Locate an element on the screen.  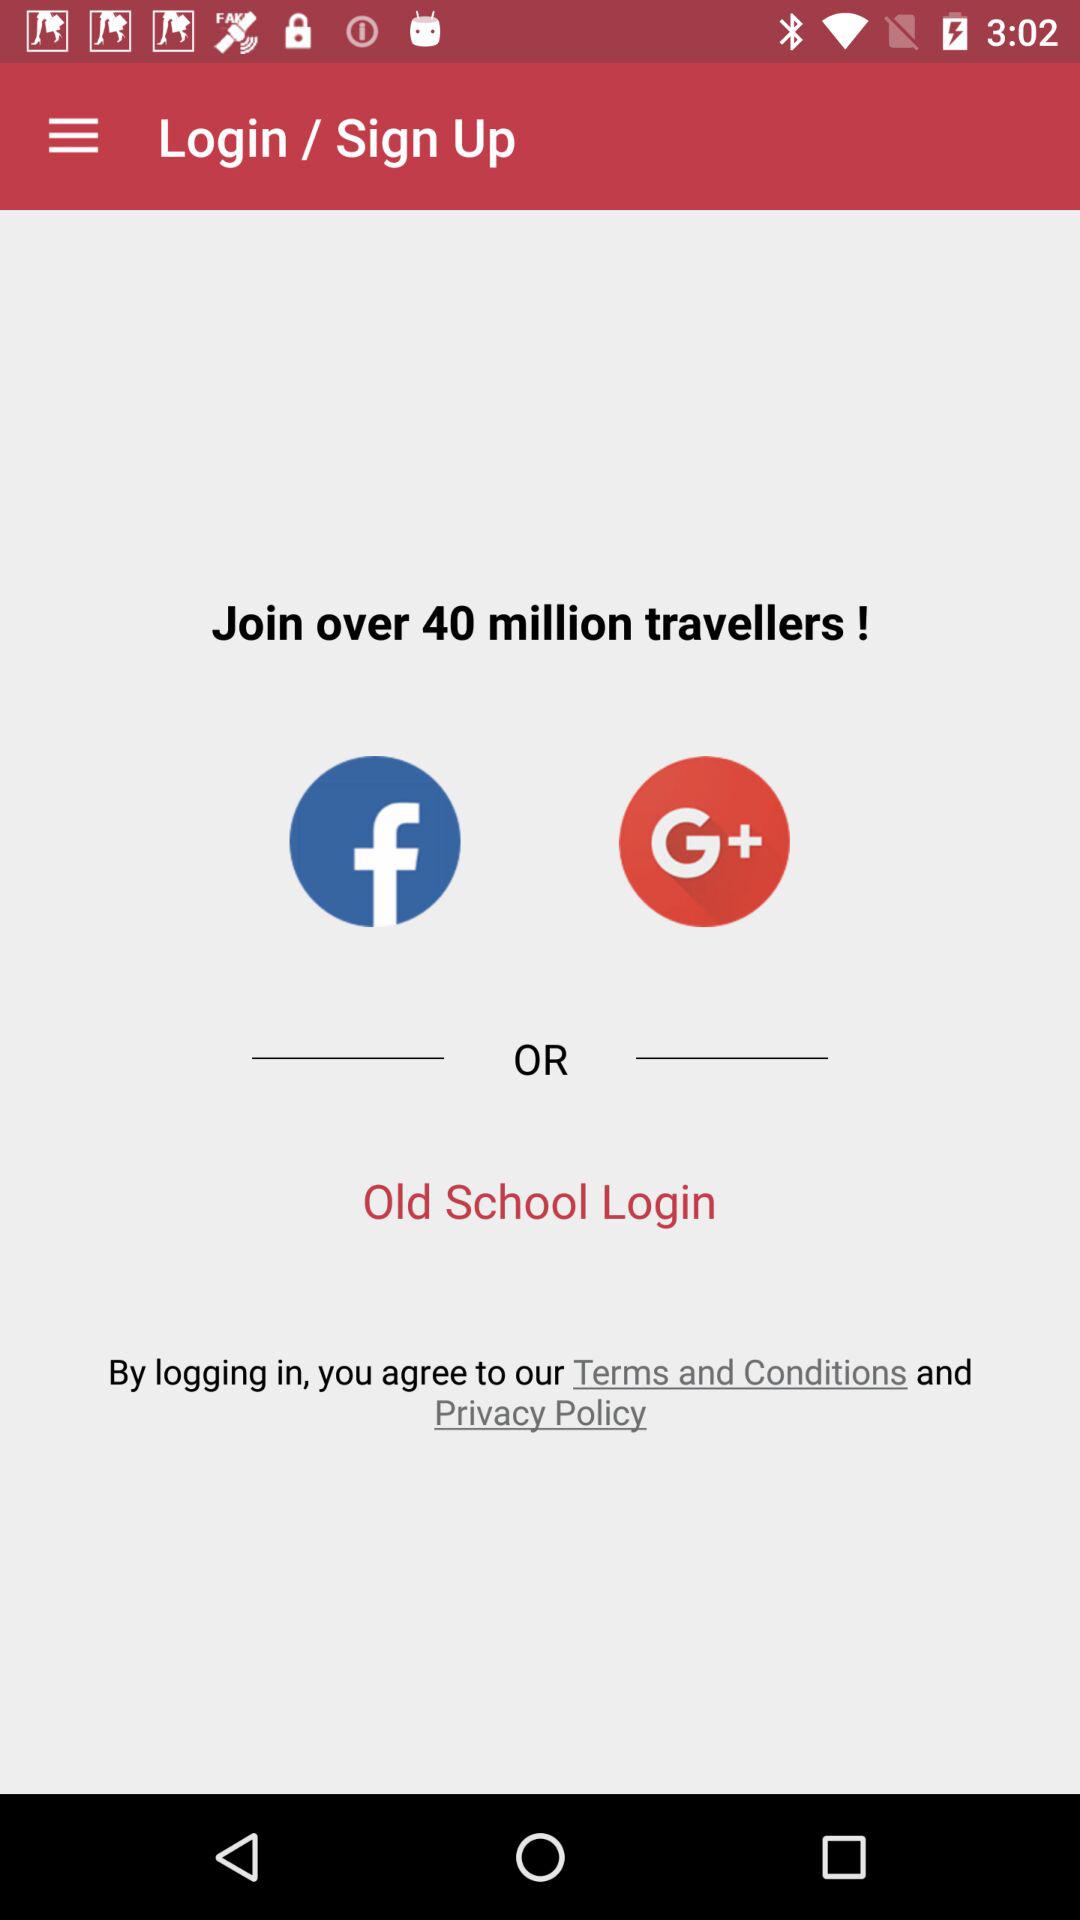
turn on item next to the login / sign up app is located at coordinates (73, 136).